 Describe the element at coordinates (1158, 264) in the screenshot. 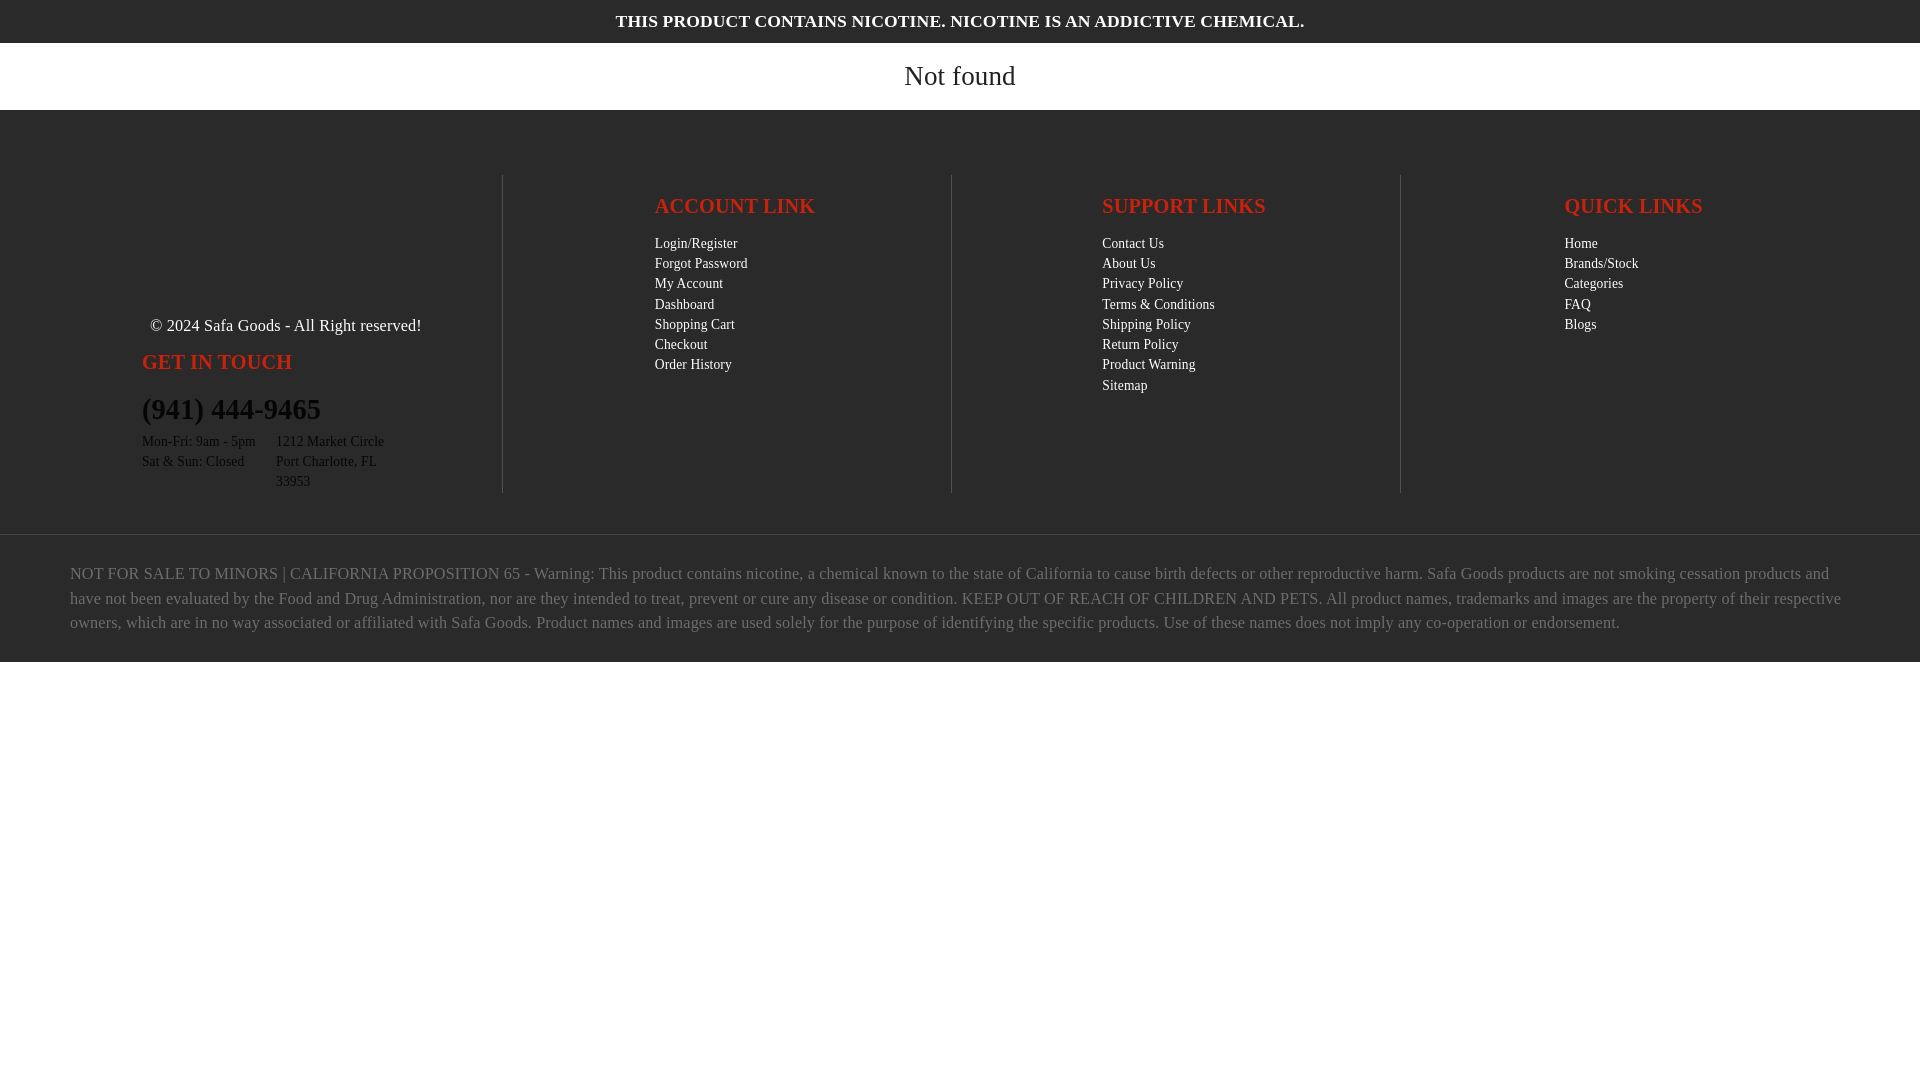

I see `About Us` at that location.